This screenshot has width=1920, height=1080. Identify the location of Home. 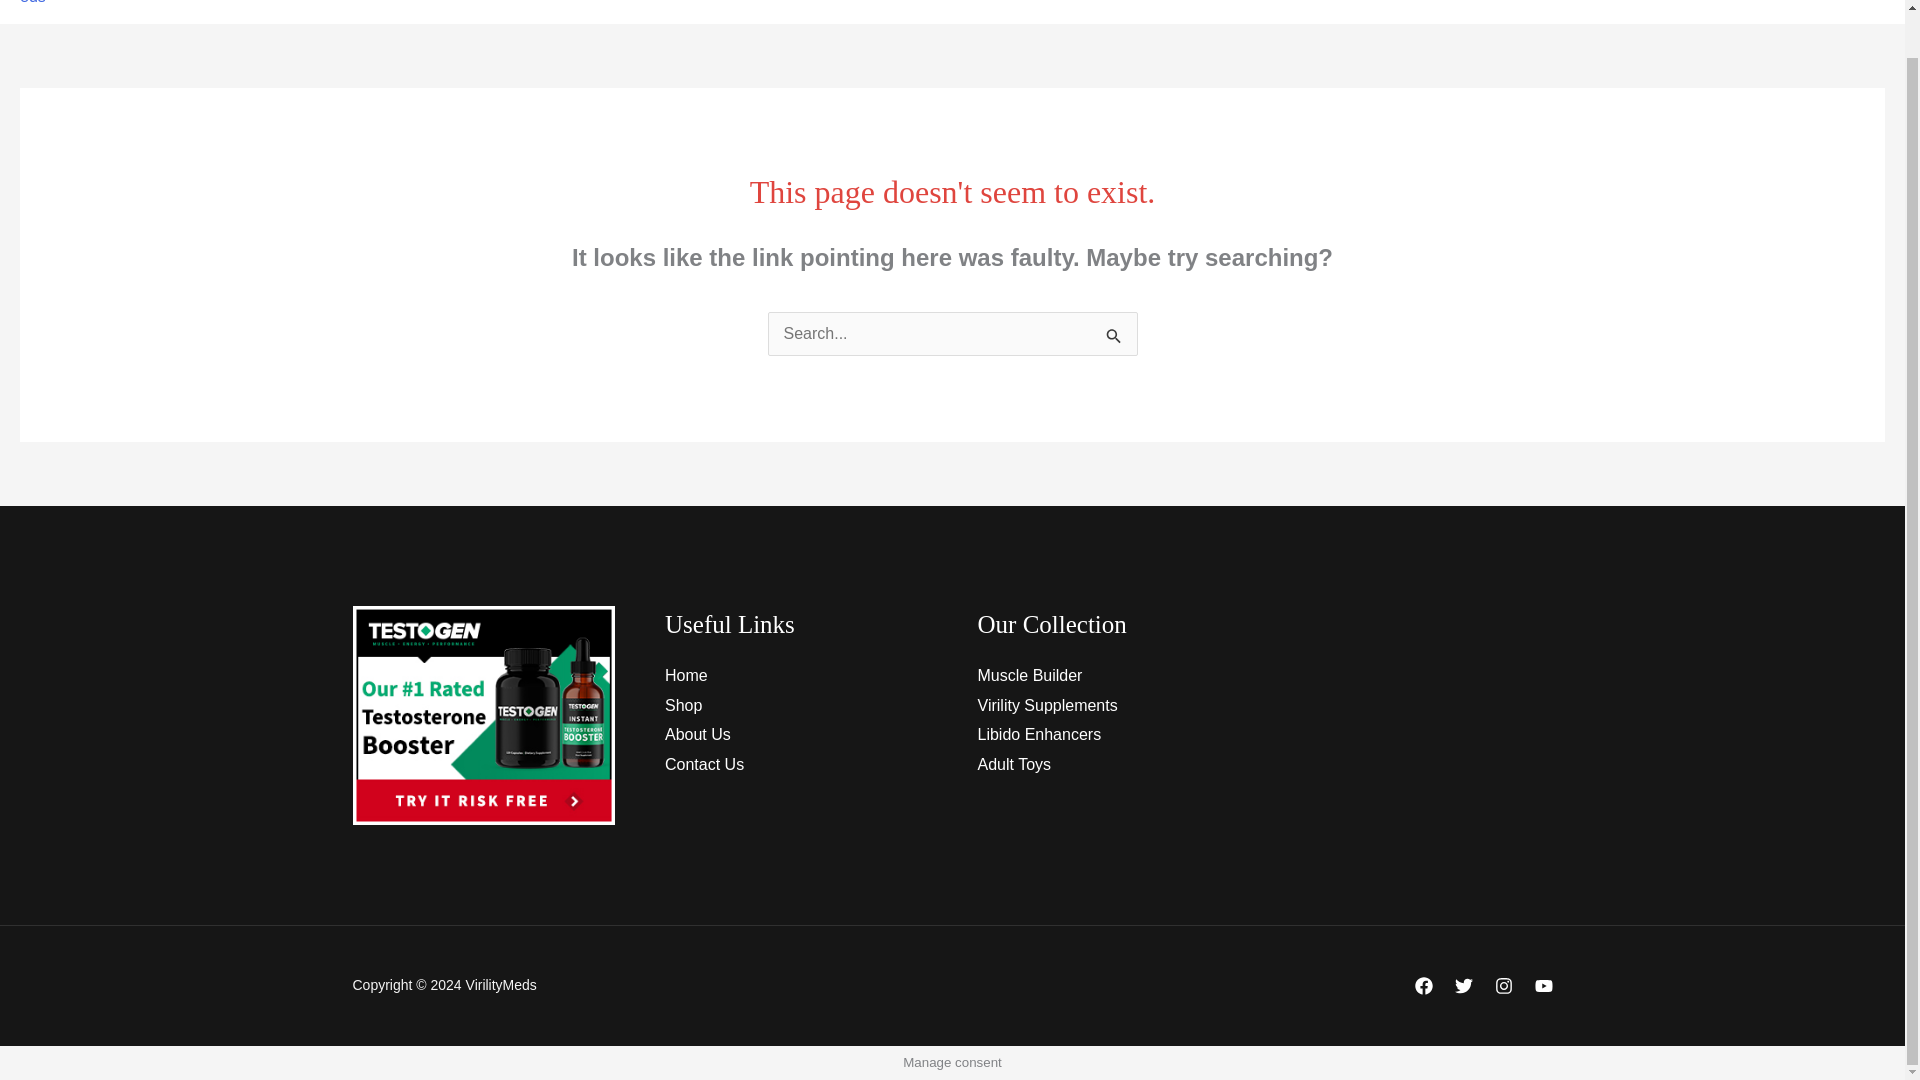
(686, 675).